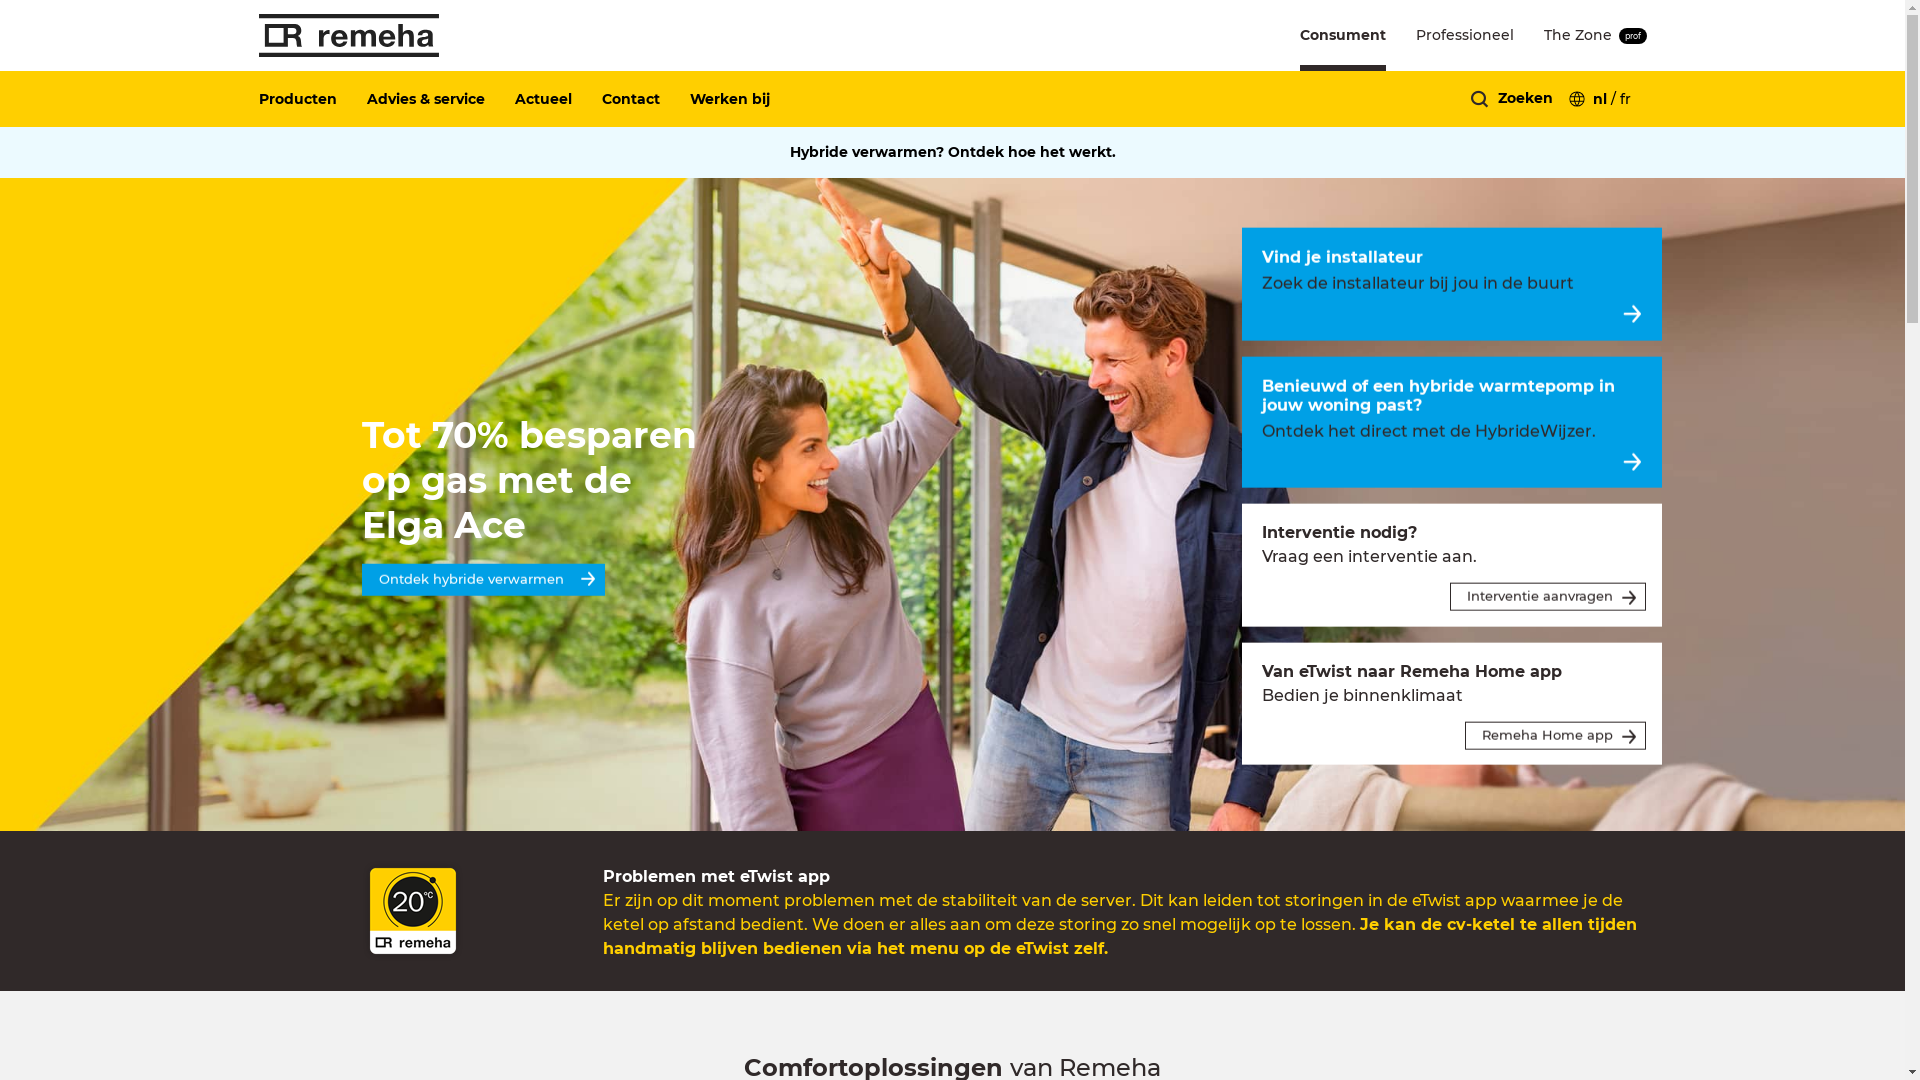  Describe the element at coordinates (953, 152) in the screenshot. I see `Hybride verwarmen? Ontdek hoe het werkt.` at that location.